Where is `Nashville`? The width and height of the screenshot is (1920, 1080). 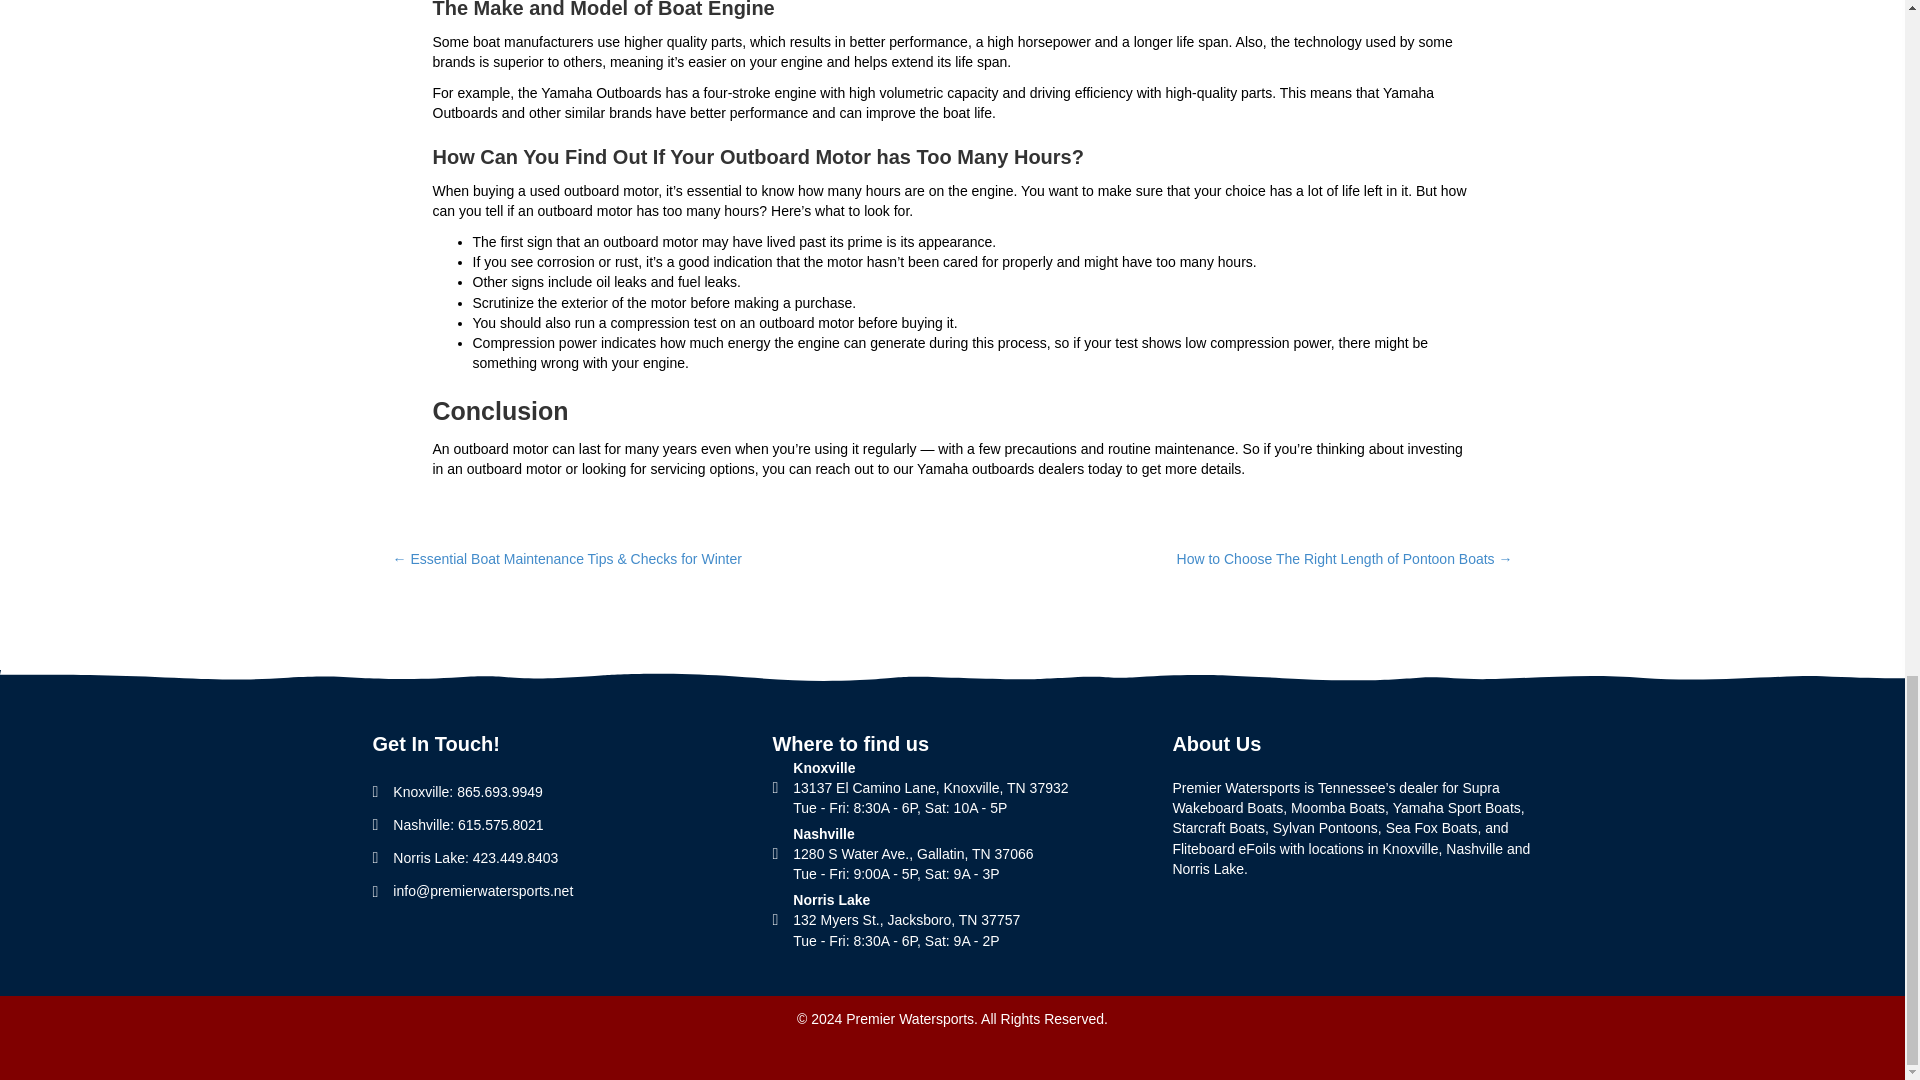 Nashville is located at coordinates (823, 834).